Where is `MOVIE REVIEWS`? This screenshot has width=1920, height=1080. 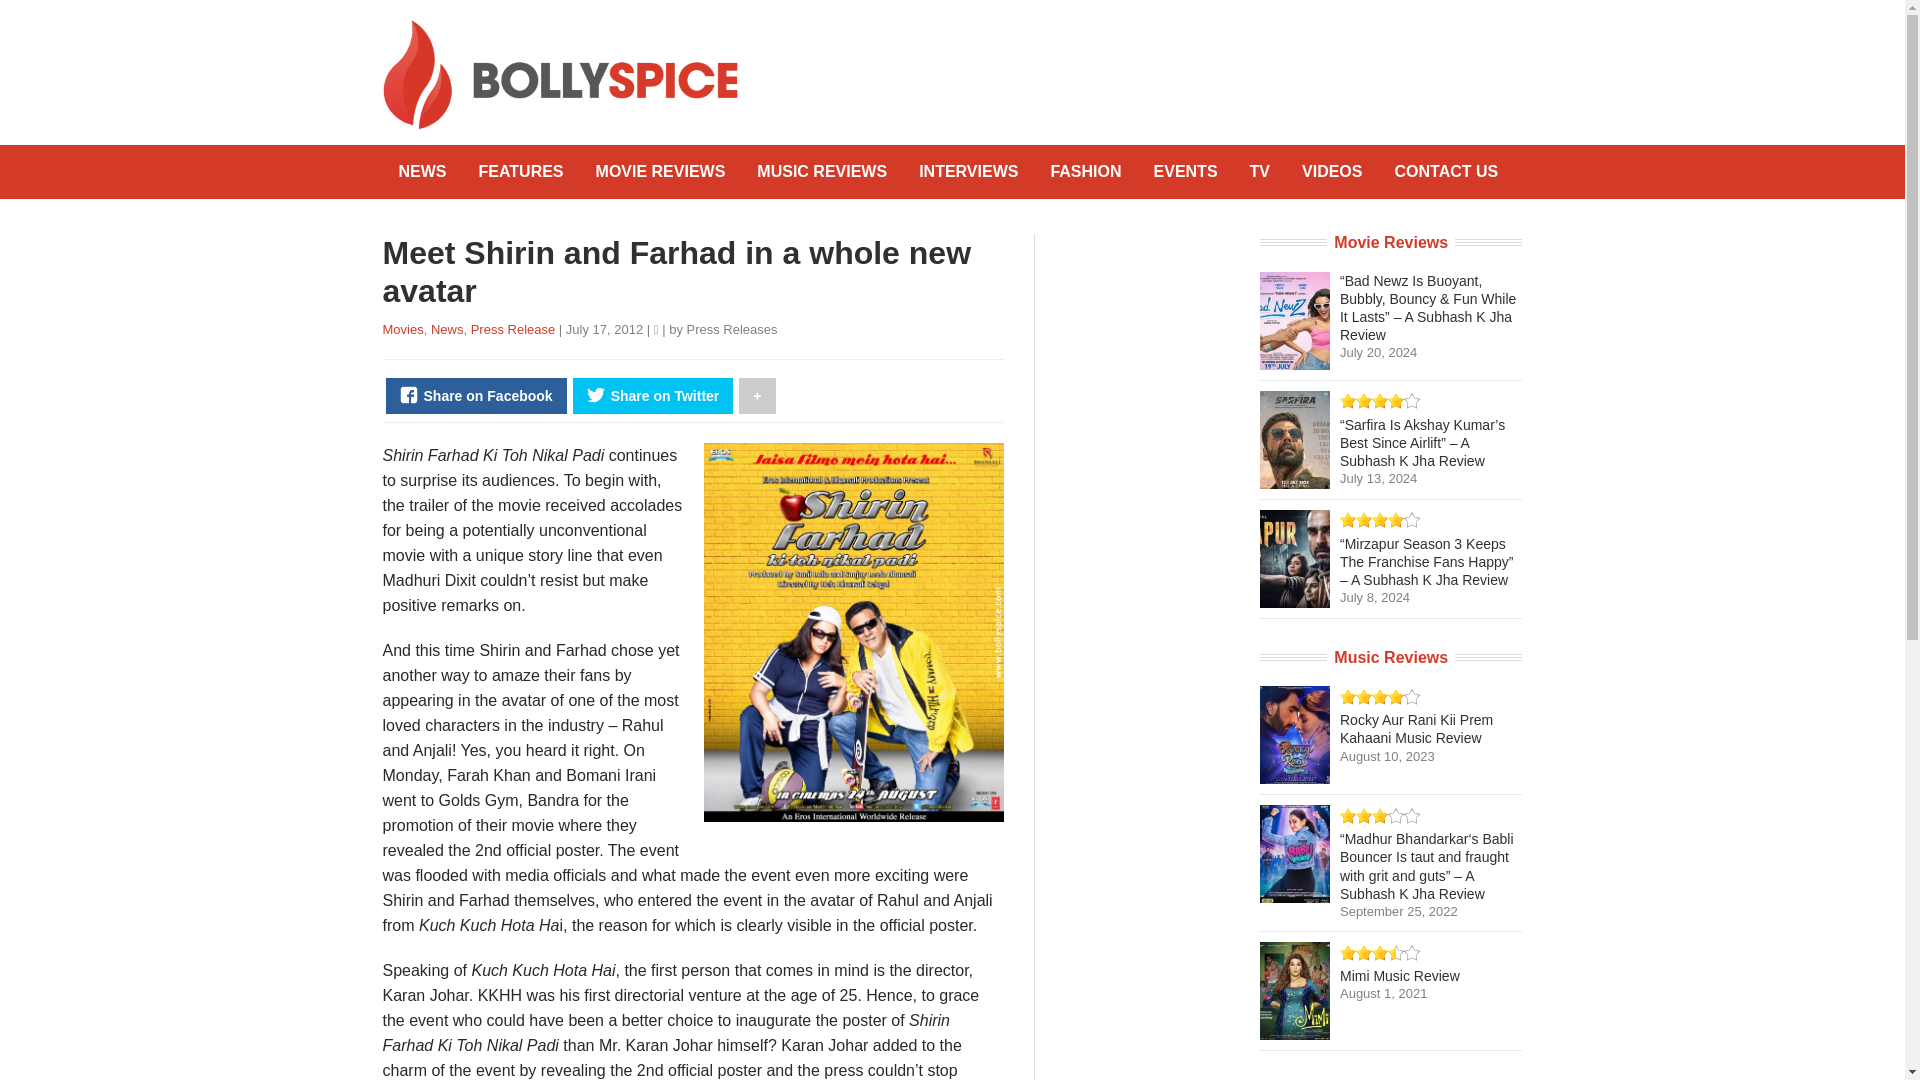
MOVIE REVIEWS is located at coordinates (660, 172).